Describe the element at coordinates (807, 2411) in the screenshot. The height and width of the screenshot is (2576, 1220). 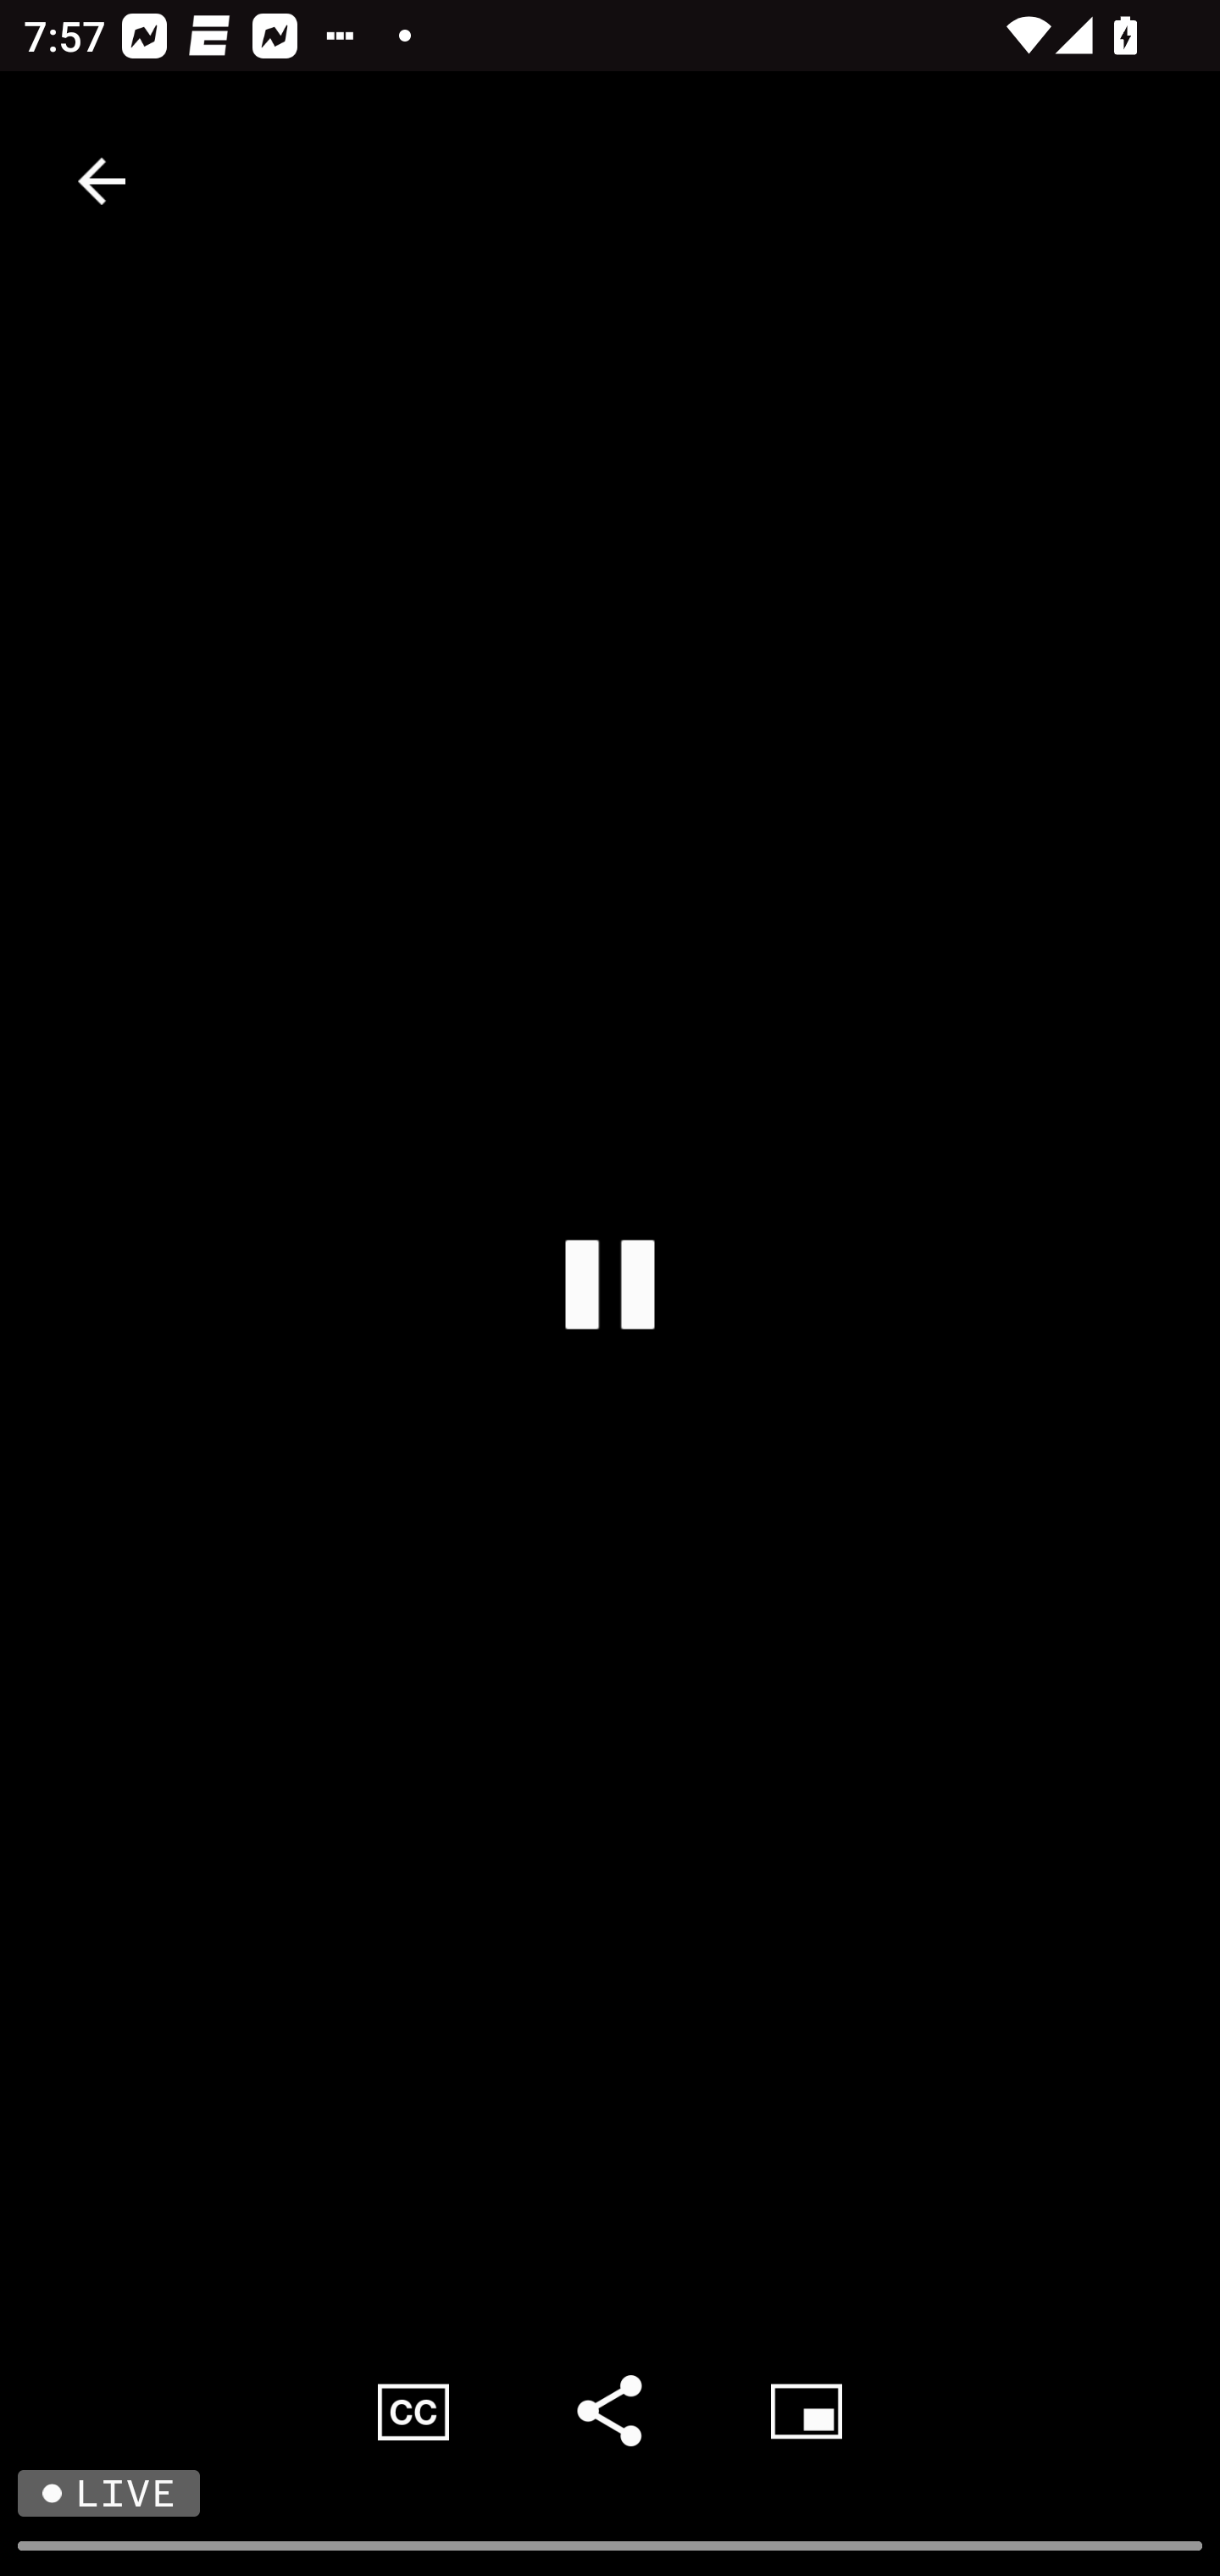
I see `Picture in Picture Media` at that location.